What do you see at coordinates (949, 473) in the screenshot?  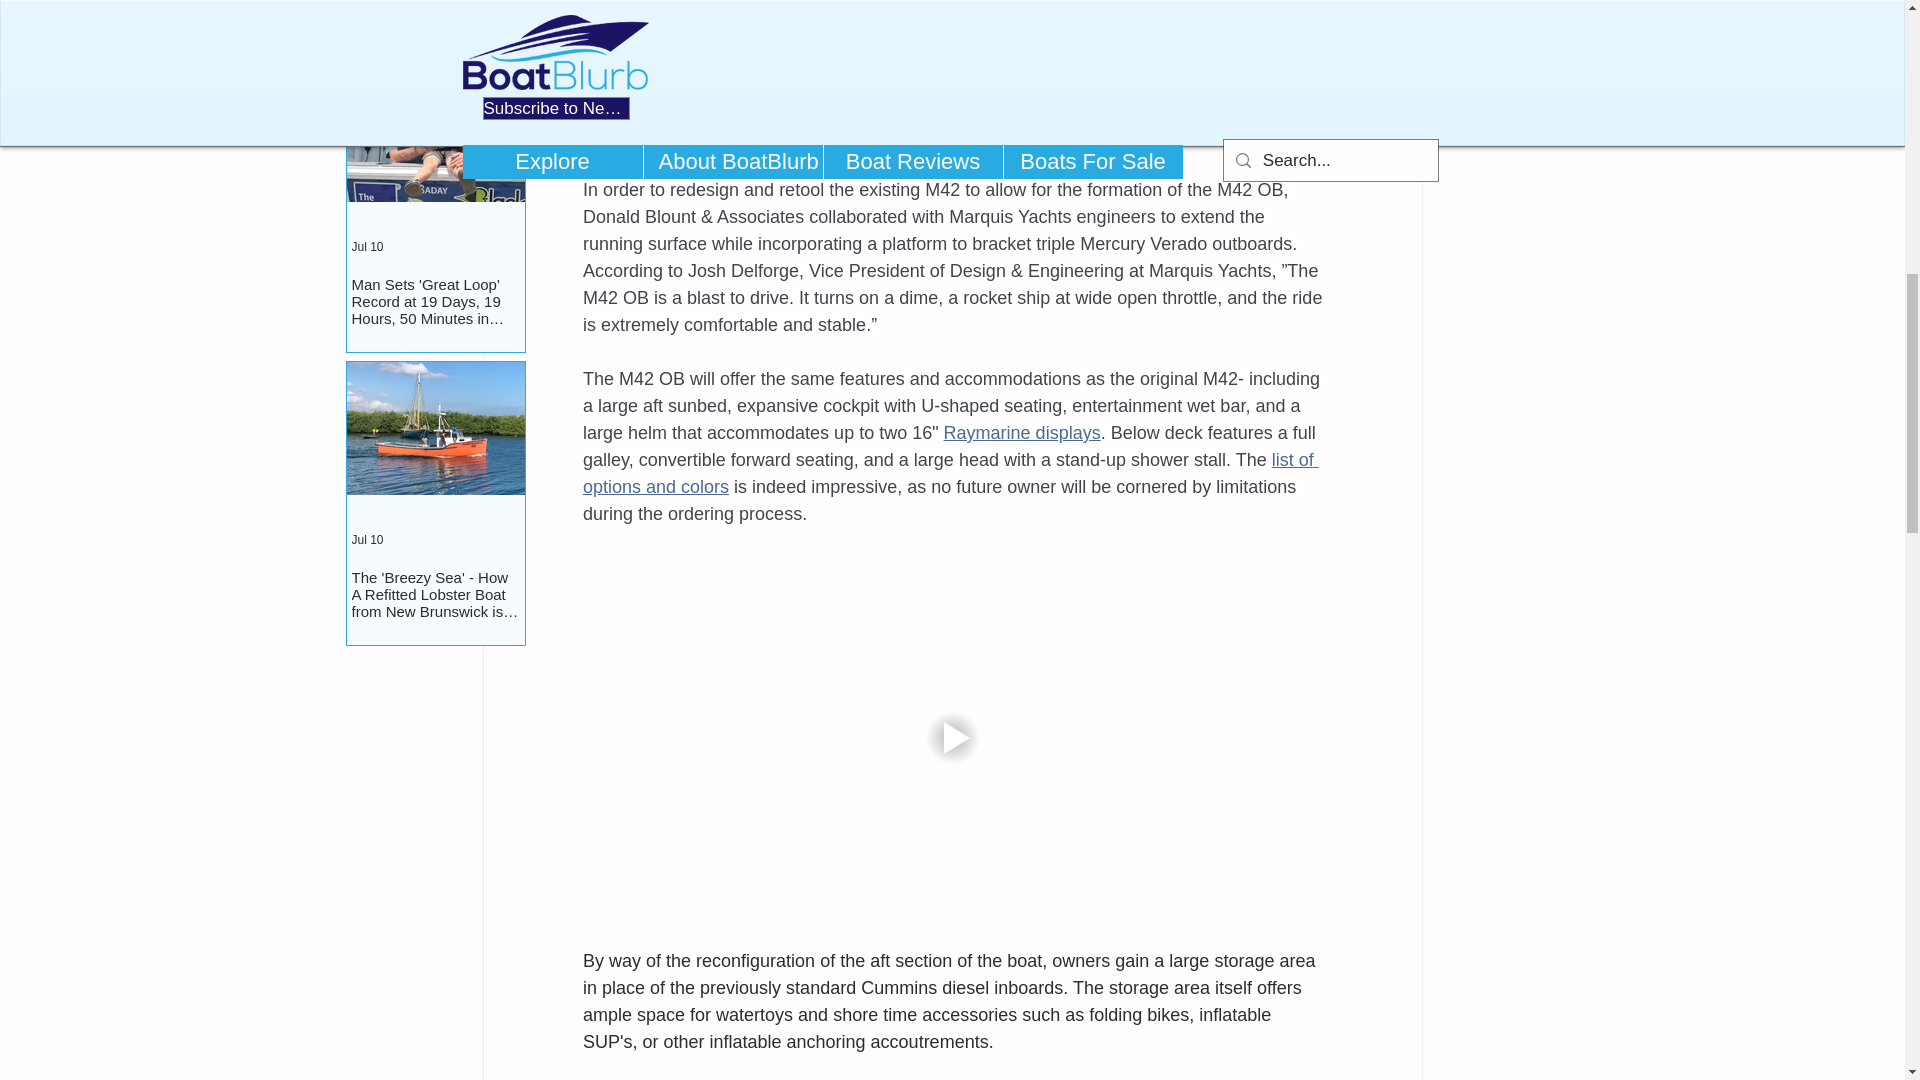 I see `list of options and colors` at bounding box center [949, 473].